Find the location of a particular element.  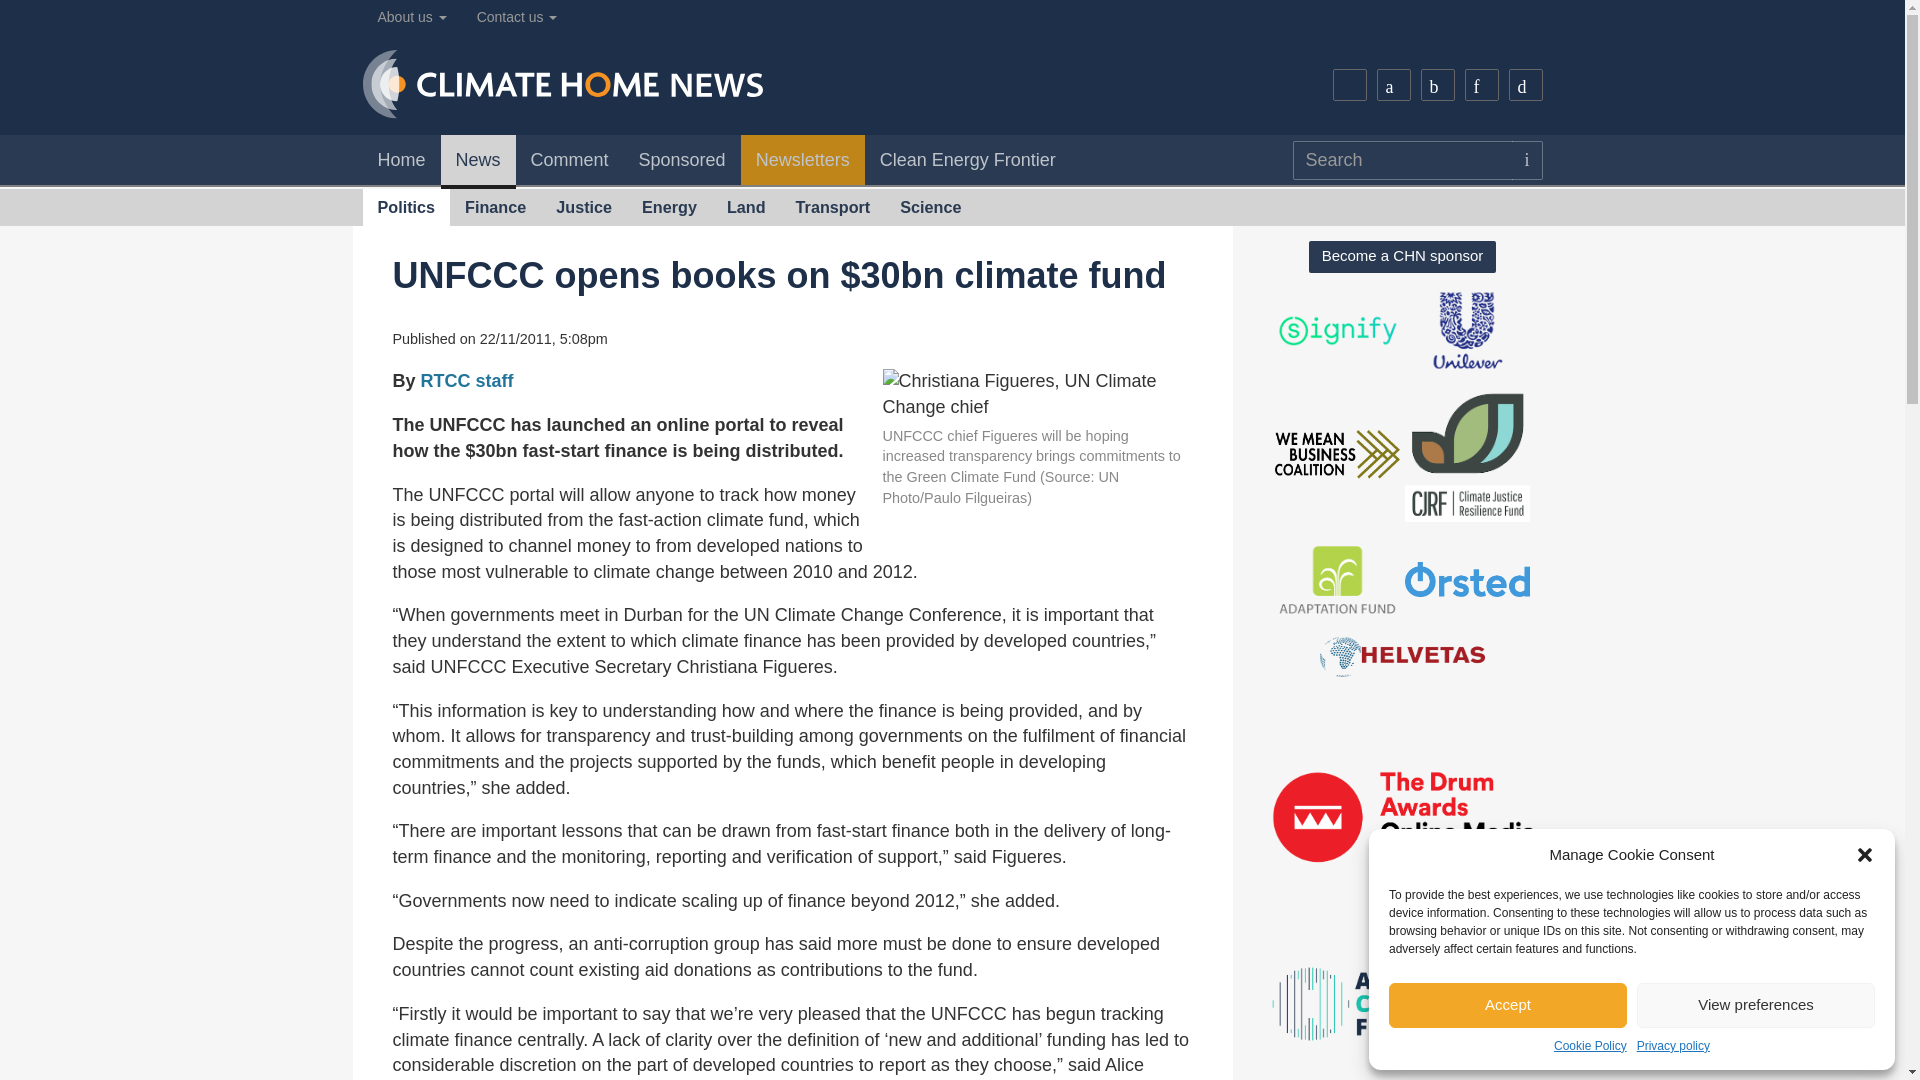

Home is located at coordinates (400, 160).